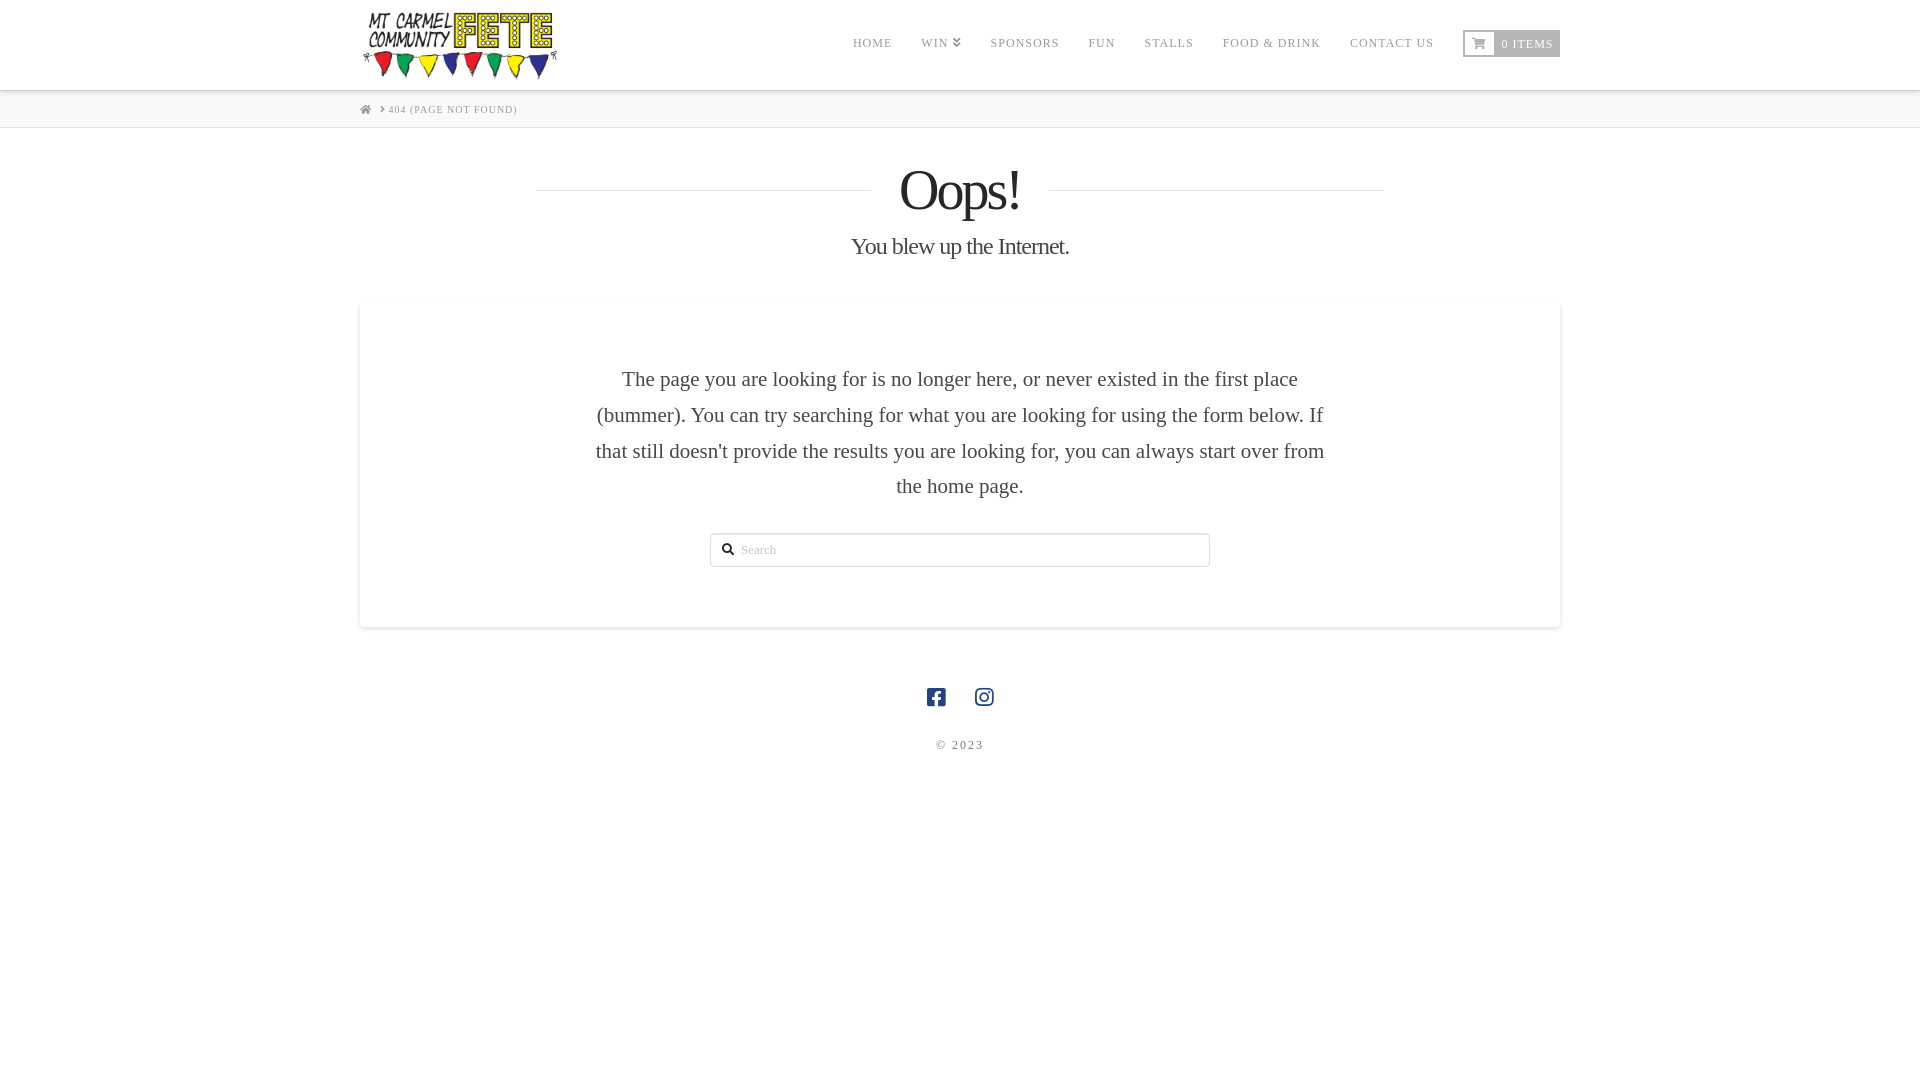 This screenshot has height=1080, width=1920. Describe the element at coordinates (1168, 45) in the screenshot. I see `STALLS` at that location.